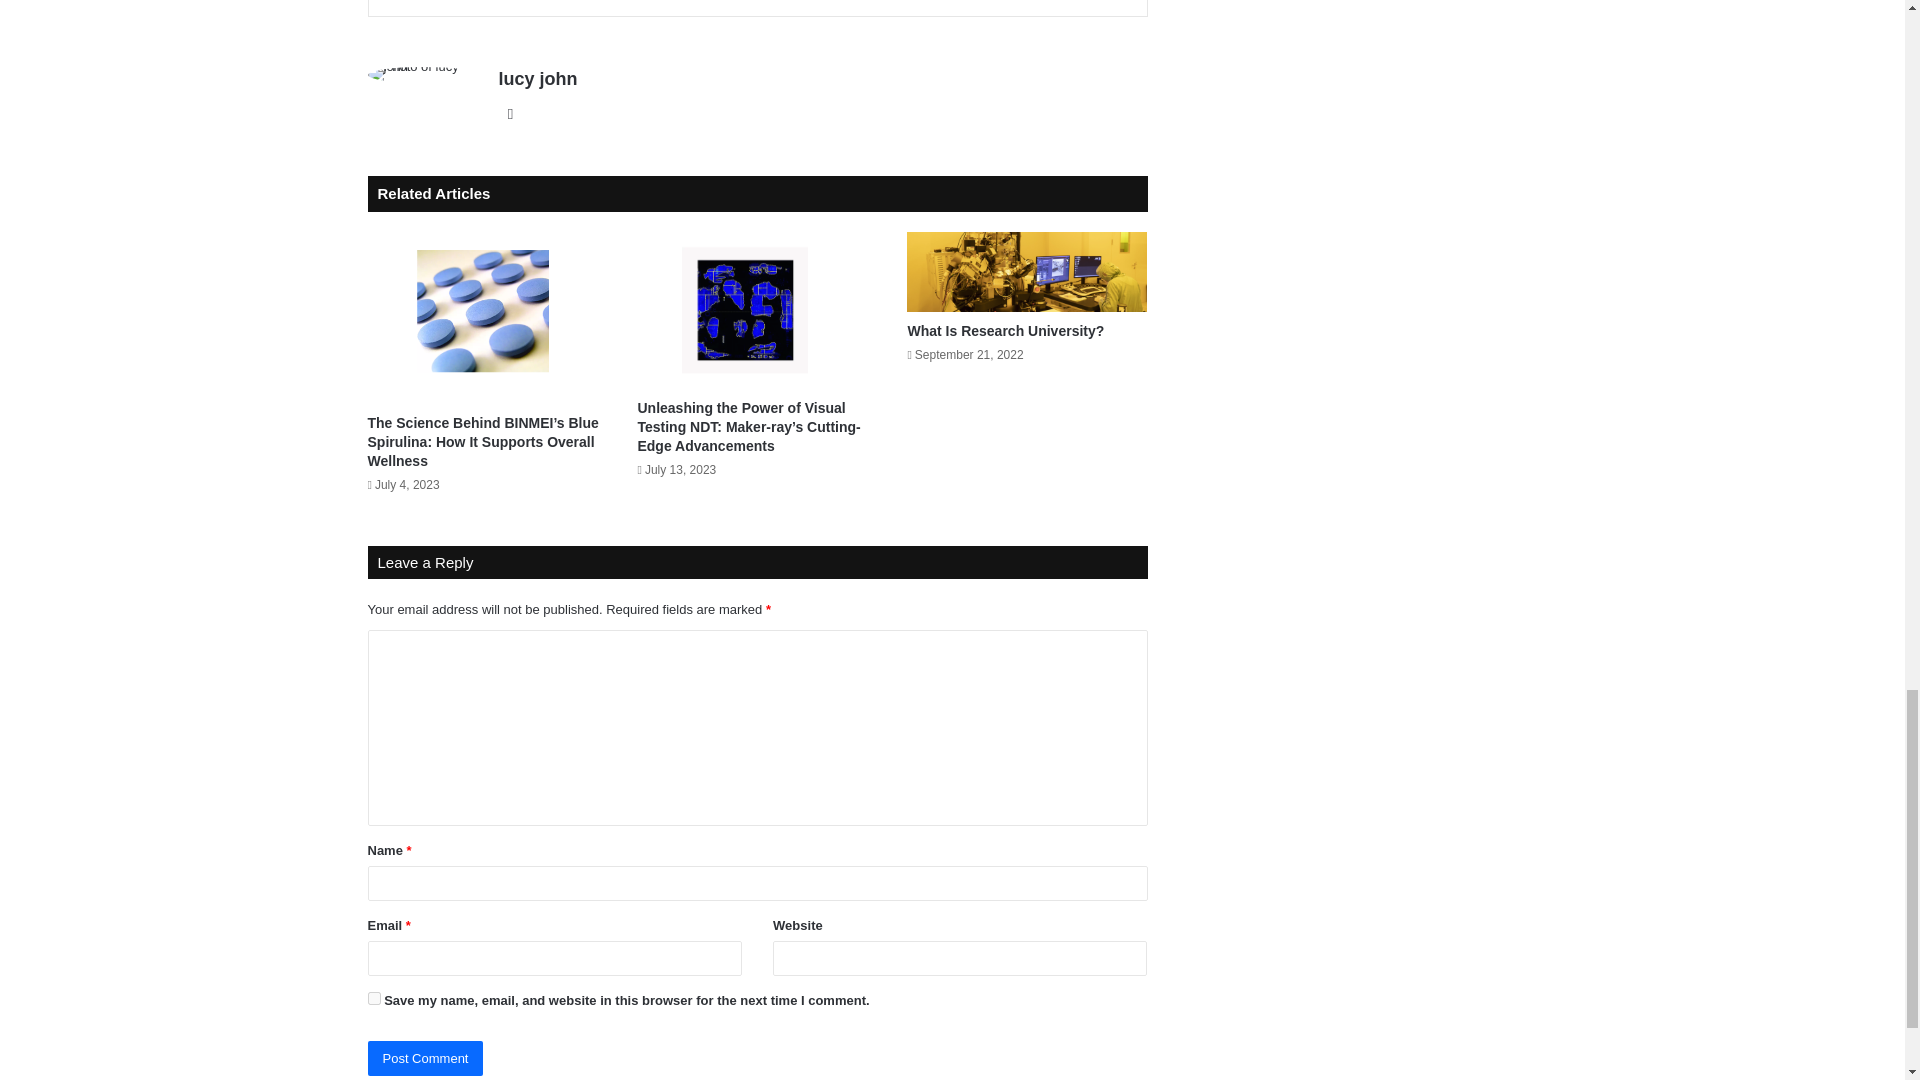 The image size is (1920, 1080). What do you see at coordinates (510, 114) in the screenshot?
I see `Website` at bounding box center [510, 114].